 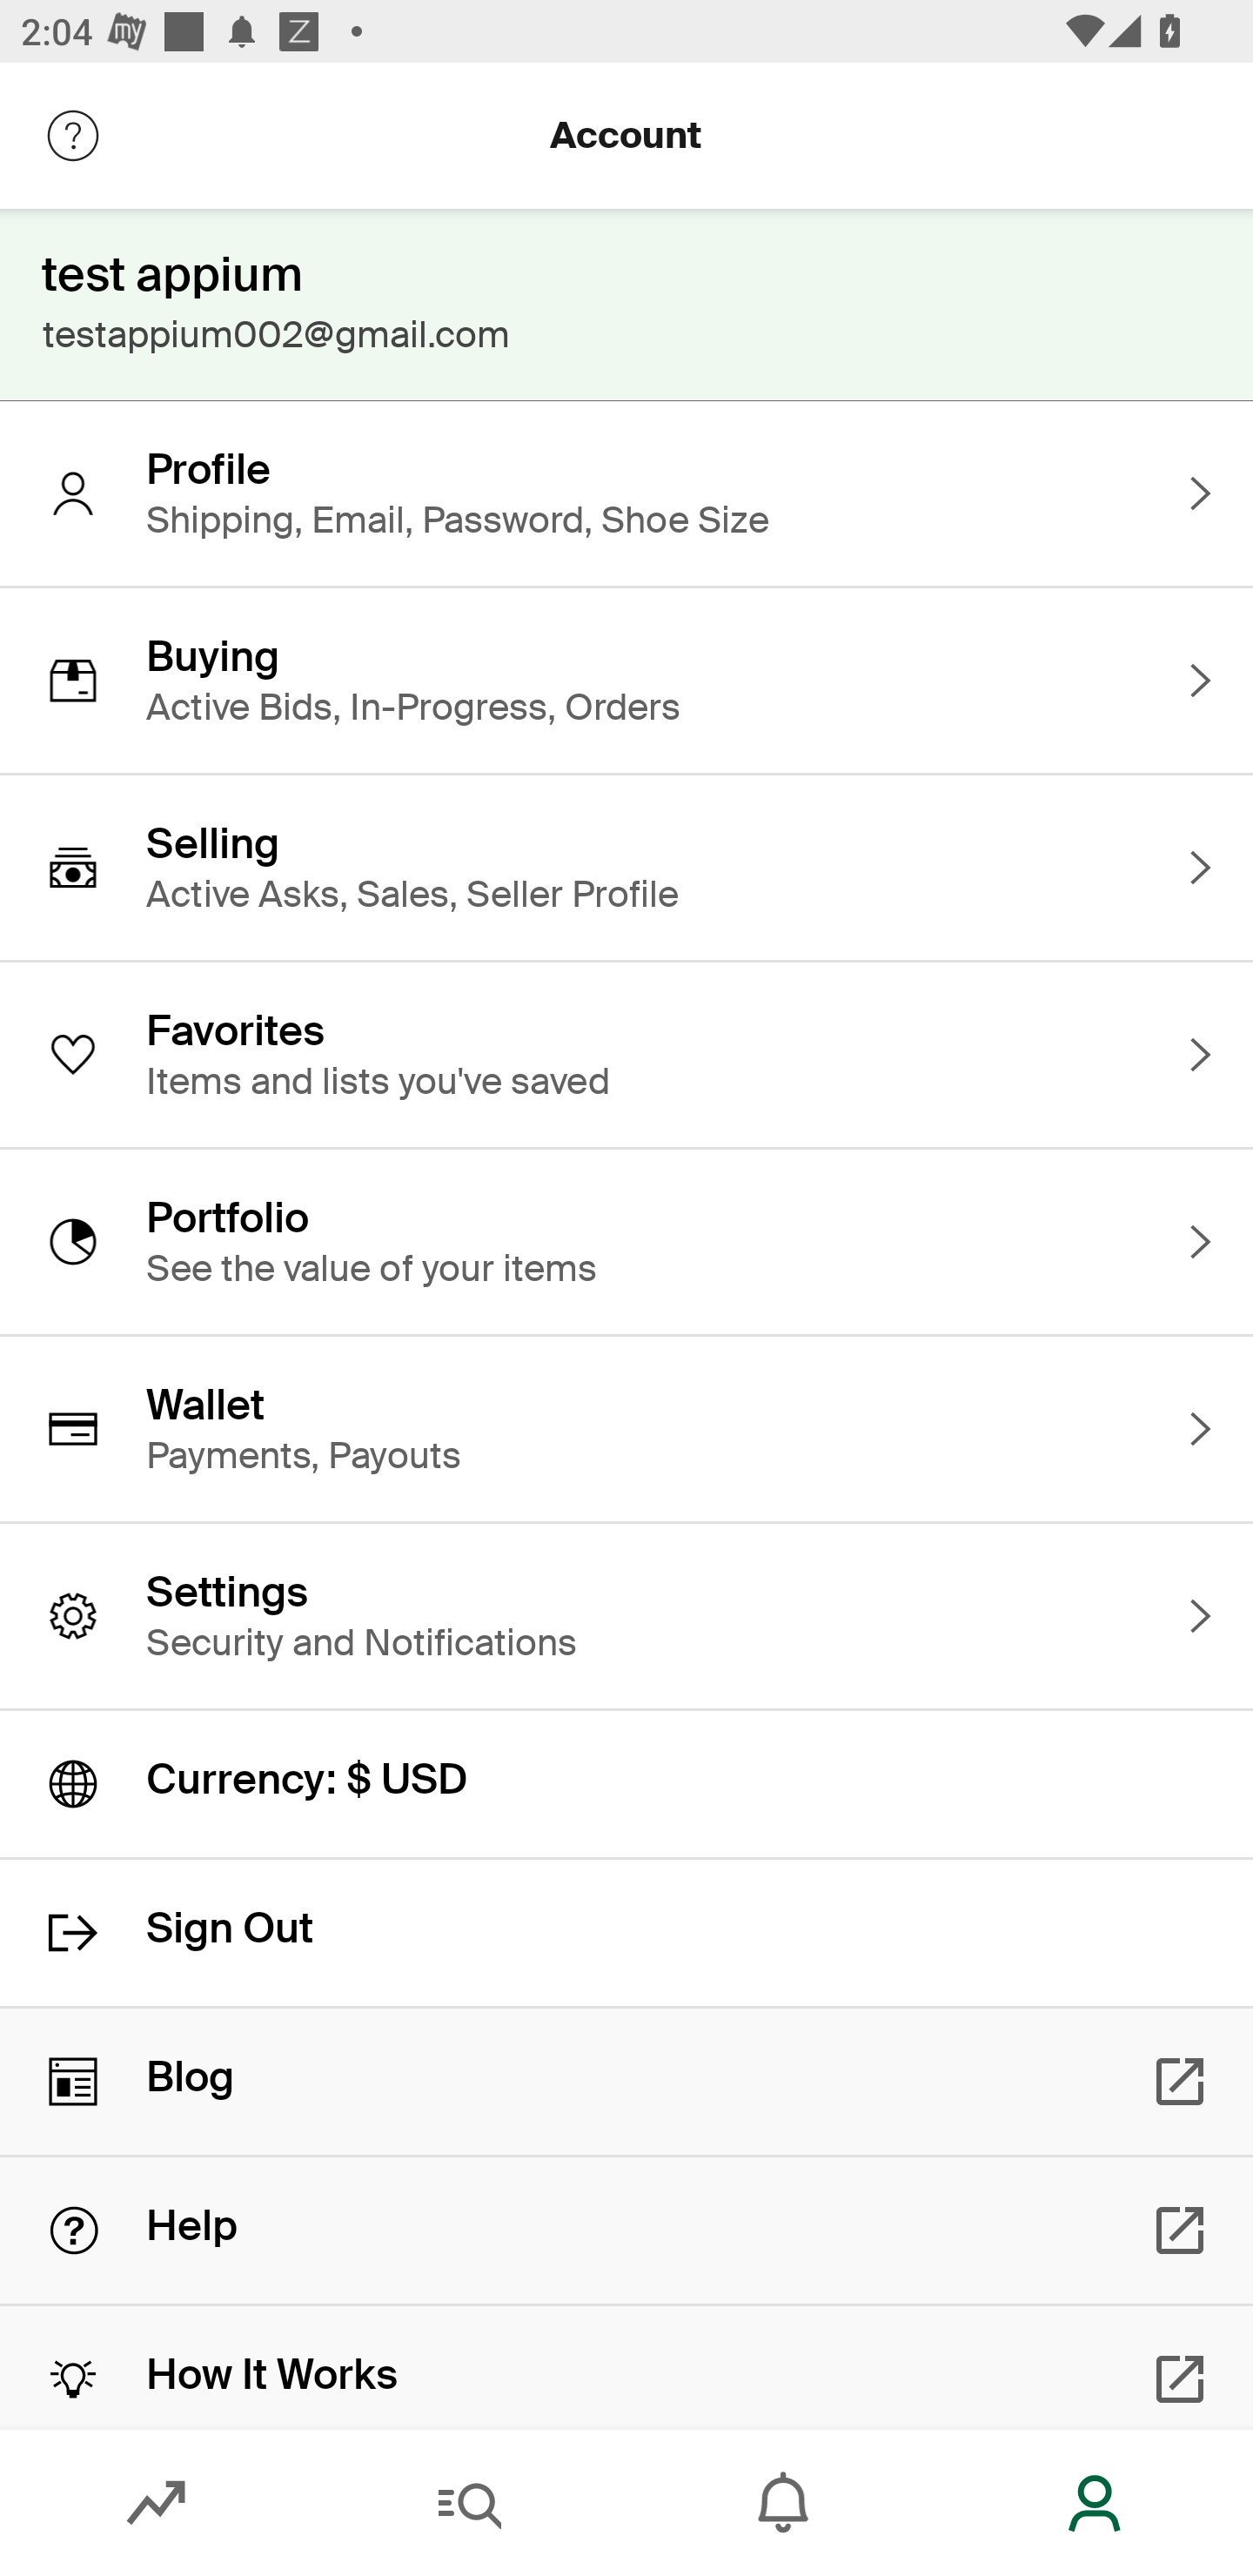 I want to click on Buying Active Bids, In-Progress, Orders, so click(x=626, y=680).